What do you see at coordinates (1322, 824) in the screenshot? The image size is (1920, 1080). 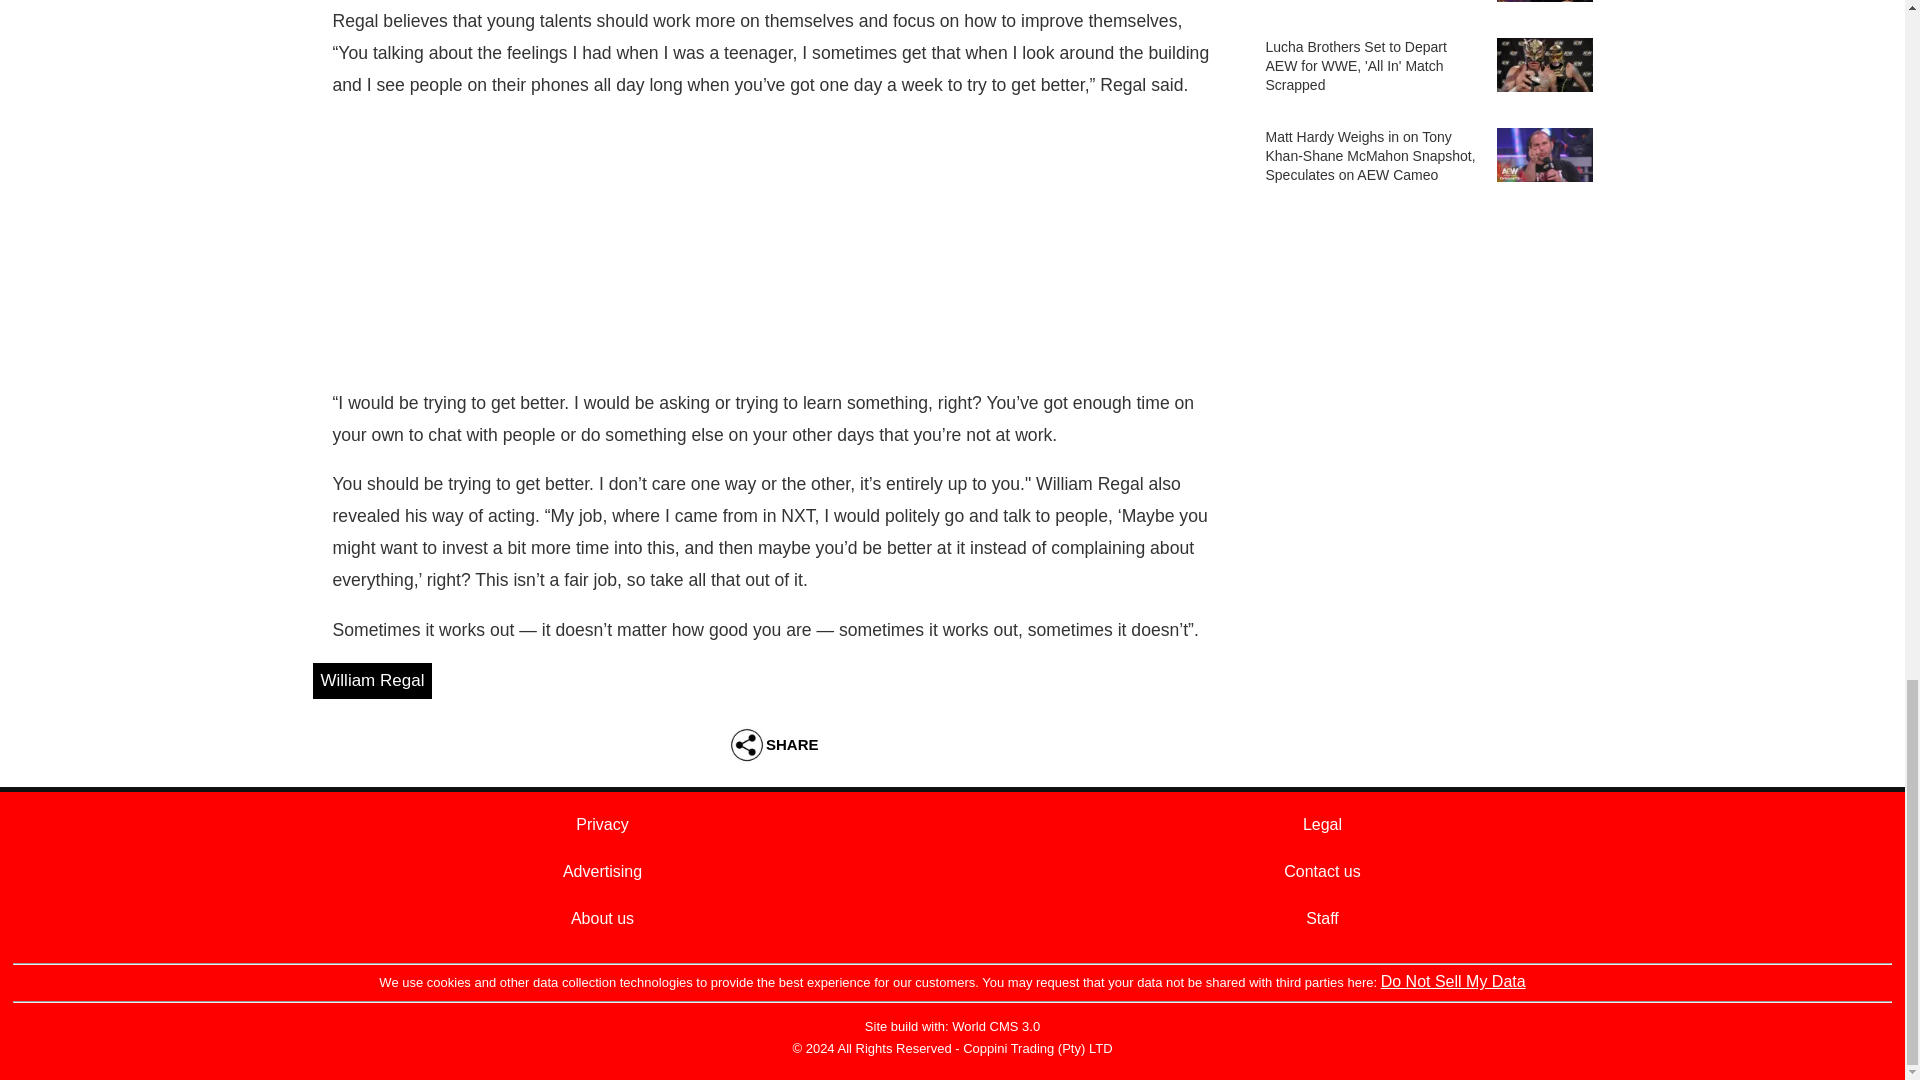 I see `Legal` at bounding box center [1322, 824].